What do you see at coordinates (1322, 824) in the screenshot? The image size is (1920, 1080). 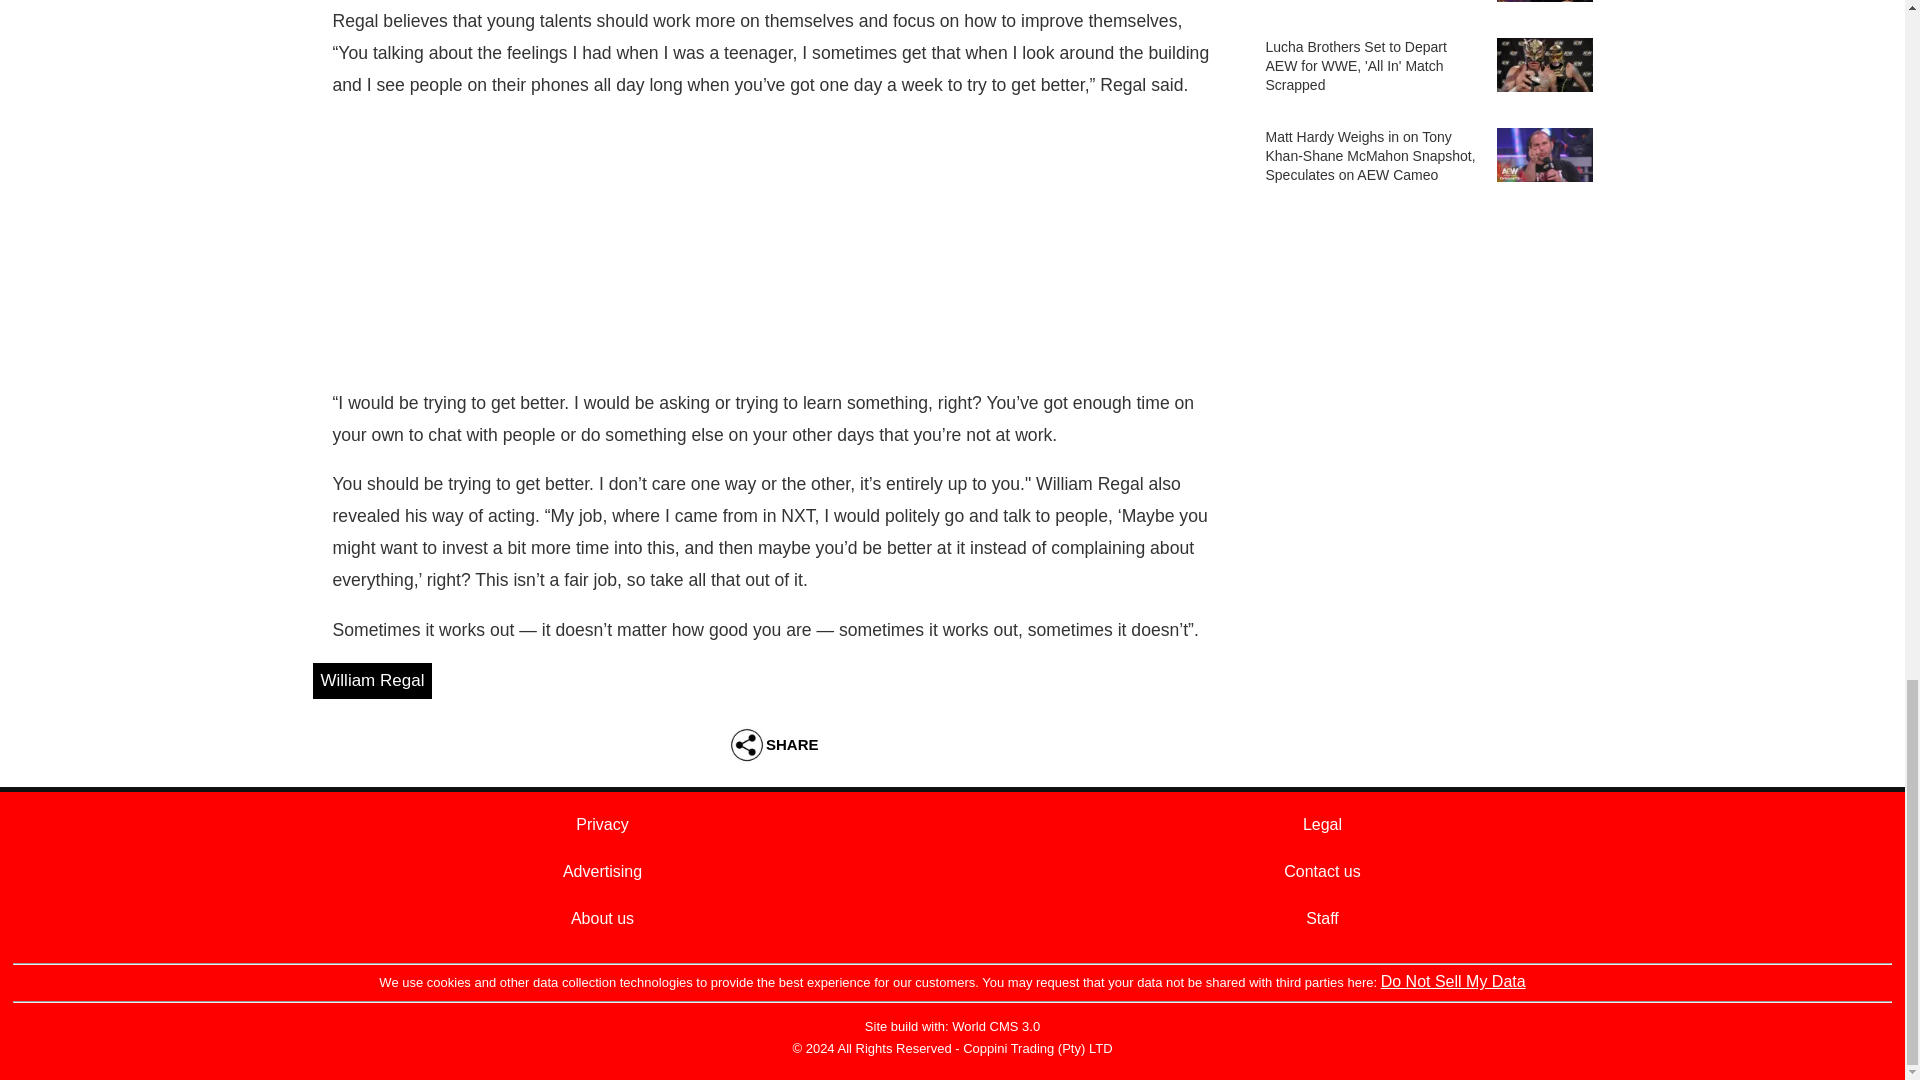 I see `Legal` at bounding box center [1322, 824].